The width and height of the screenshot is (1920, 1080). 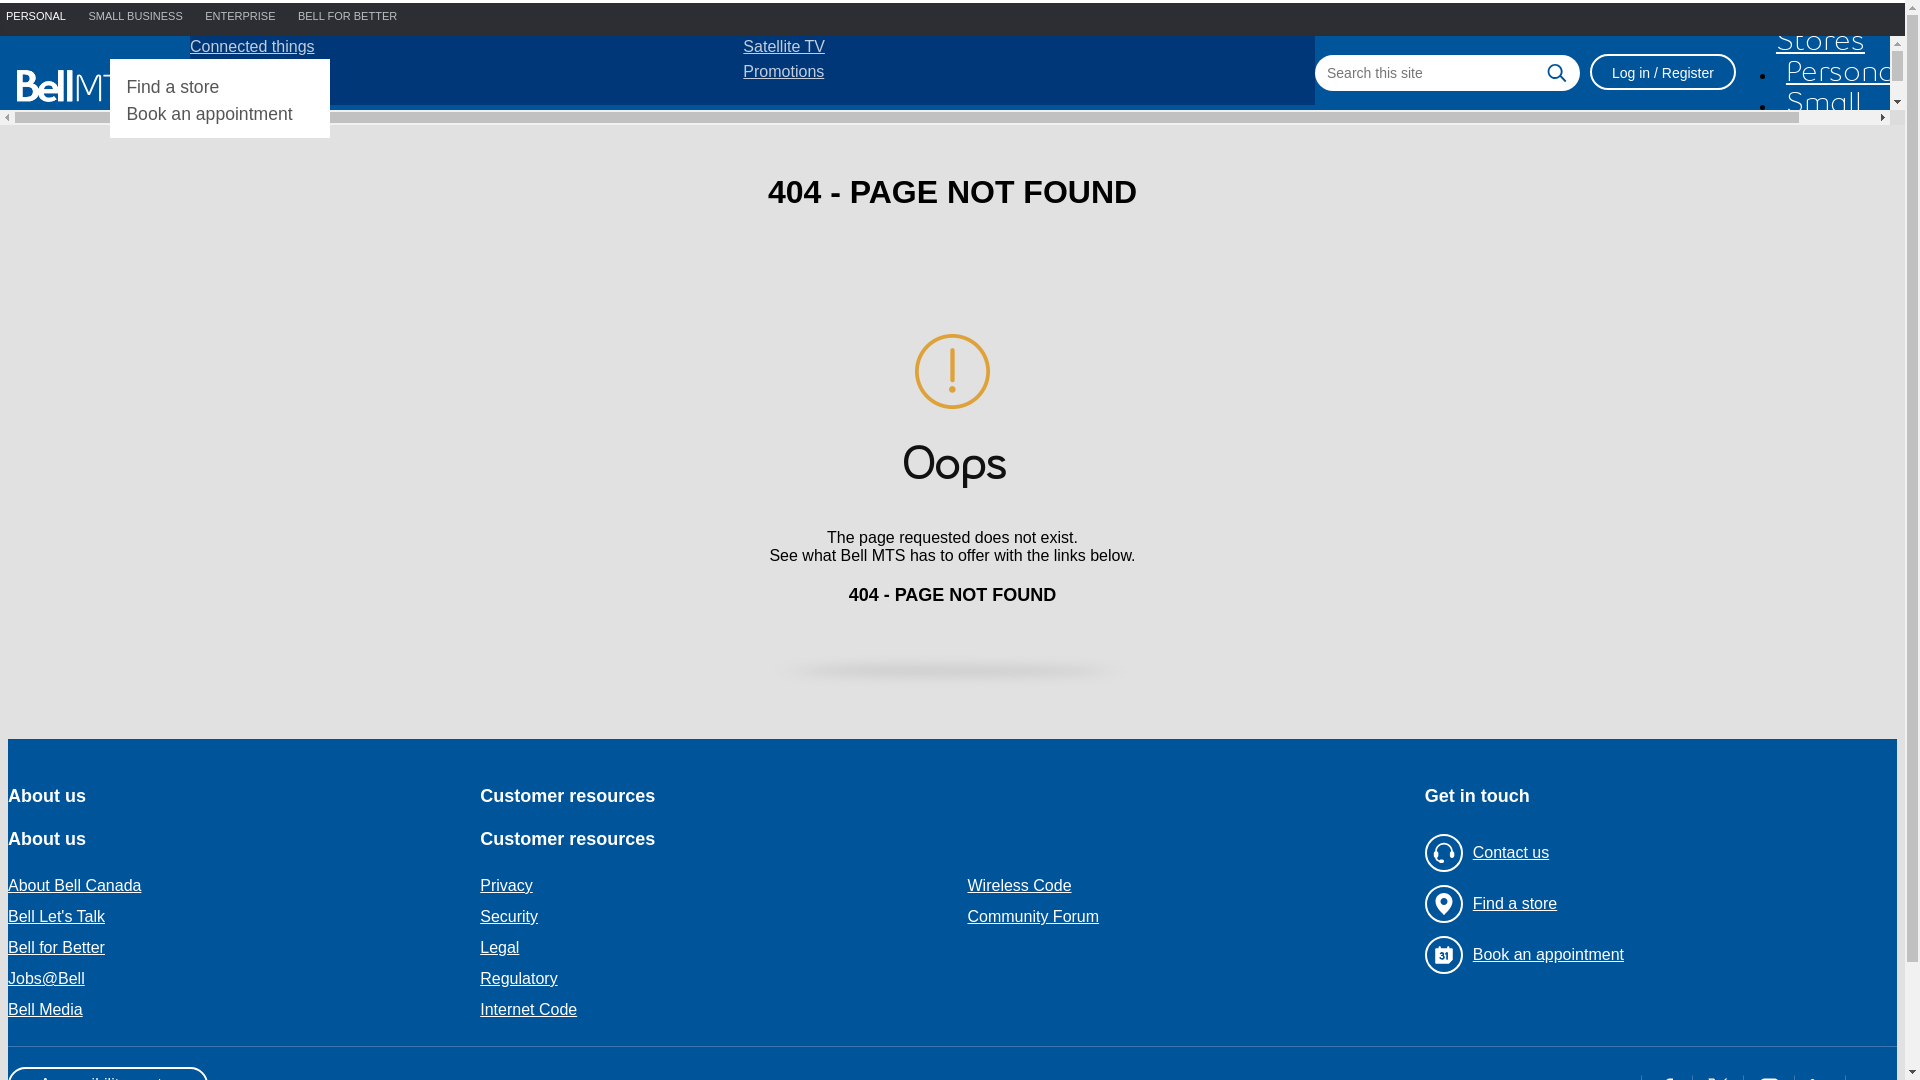 What do you see at coordinates (36, 16) in the screenshot?
I see `PERSONAL` at bounding box center [36, 16].